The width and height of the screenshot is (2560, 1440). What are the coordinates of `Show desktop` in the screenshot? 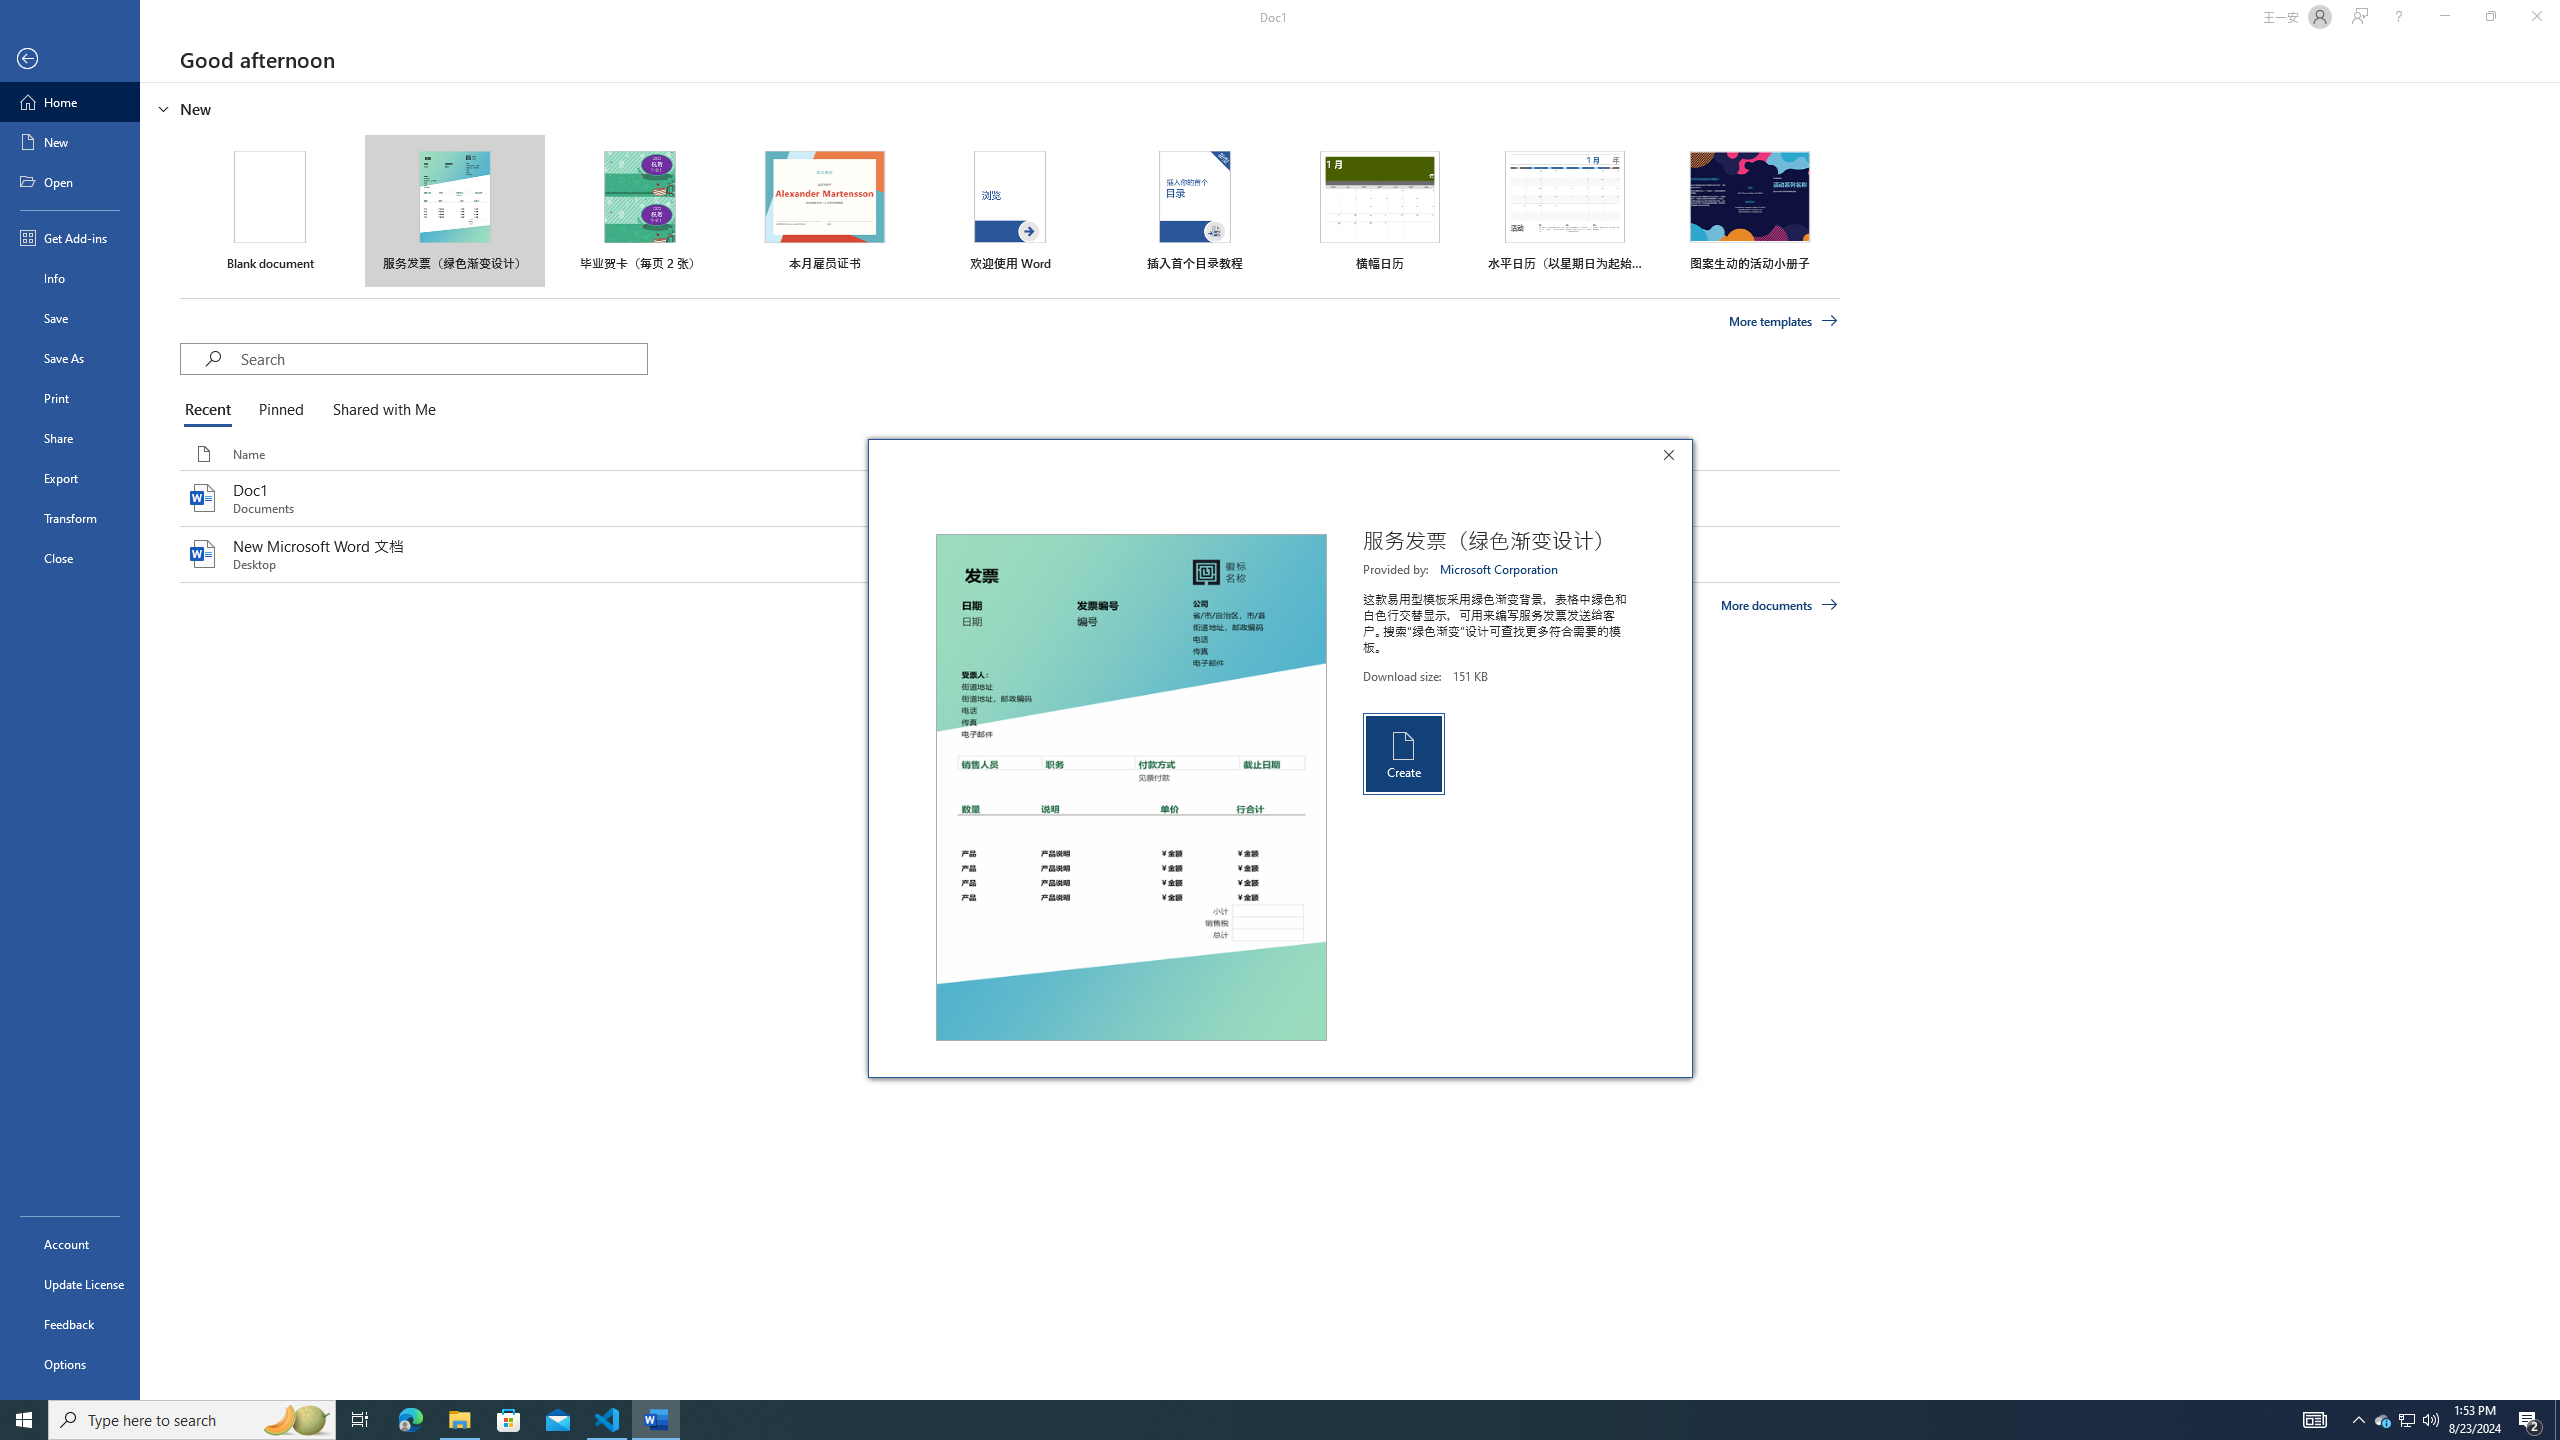 It's located at (2557, 1420).